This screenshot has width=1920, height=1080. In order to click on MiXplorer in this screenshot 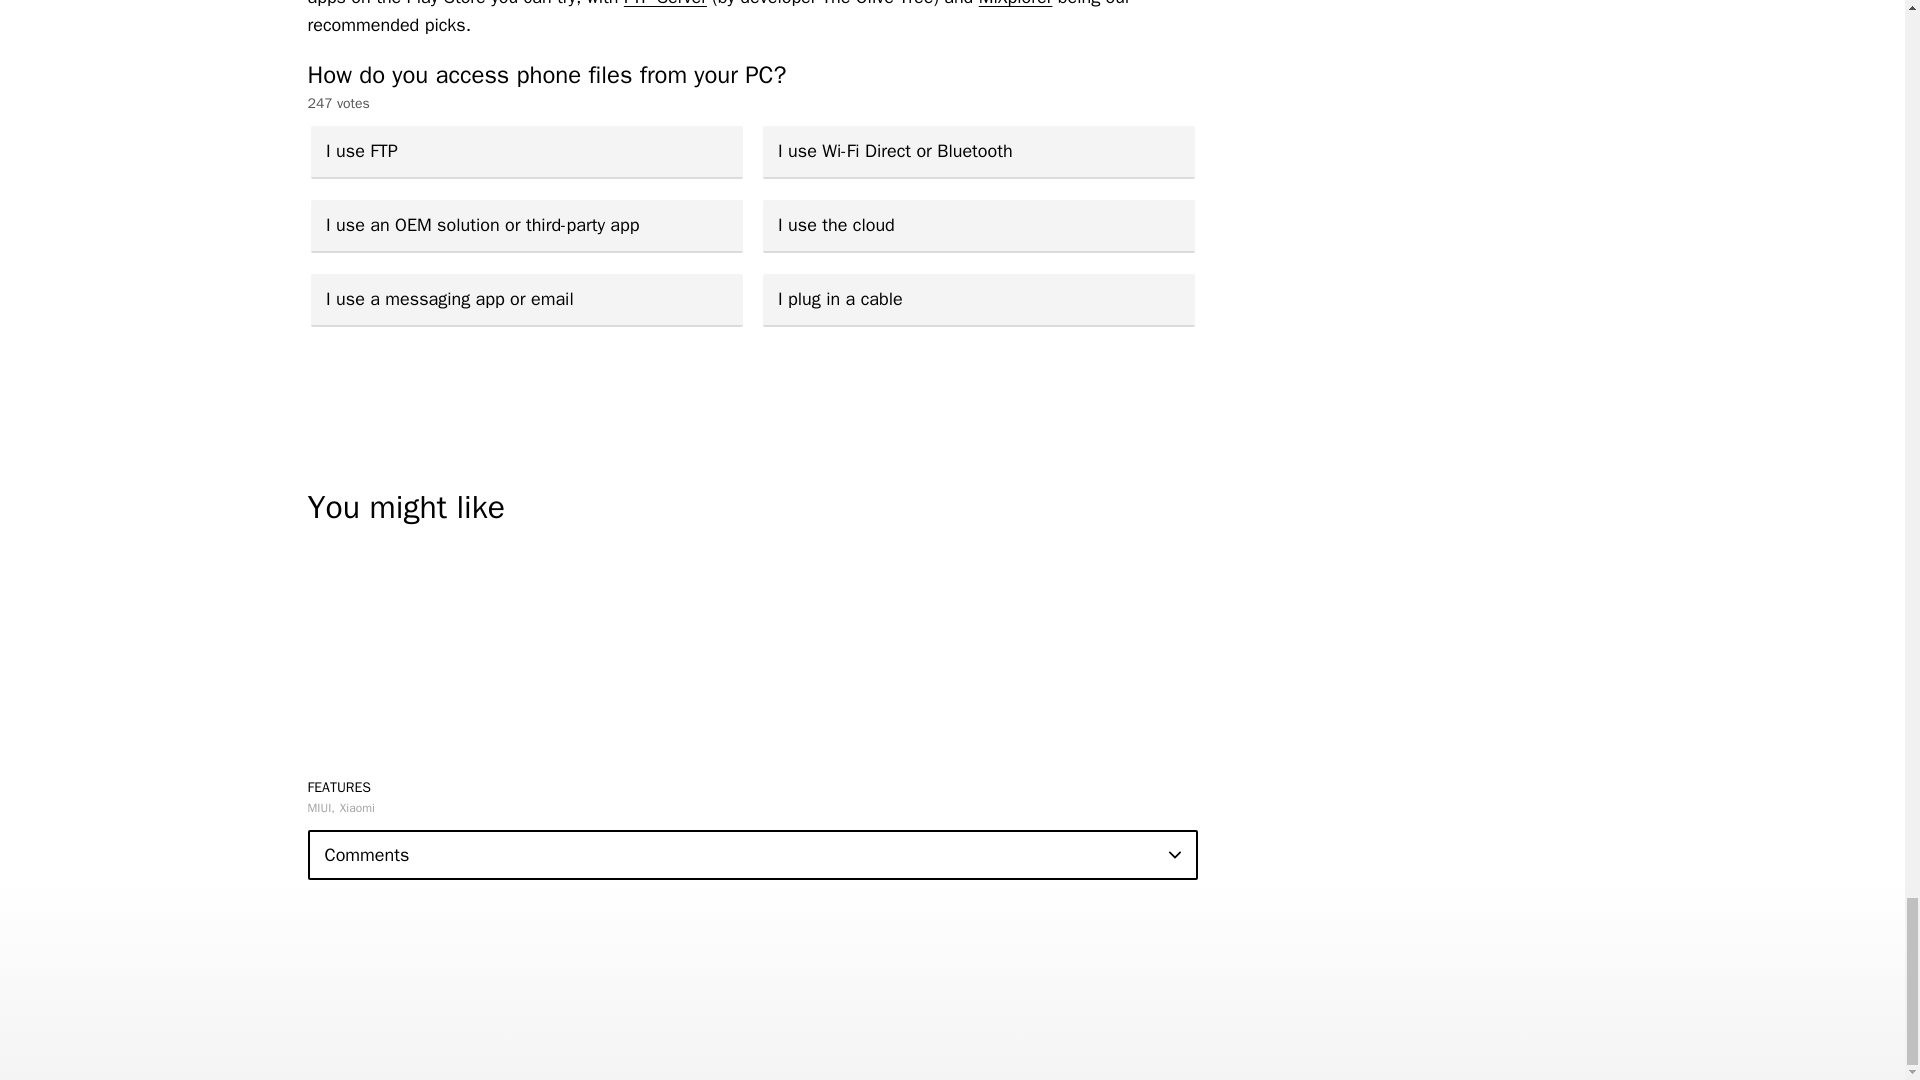, I will do `click(1016, 4)`.